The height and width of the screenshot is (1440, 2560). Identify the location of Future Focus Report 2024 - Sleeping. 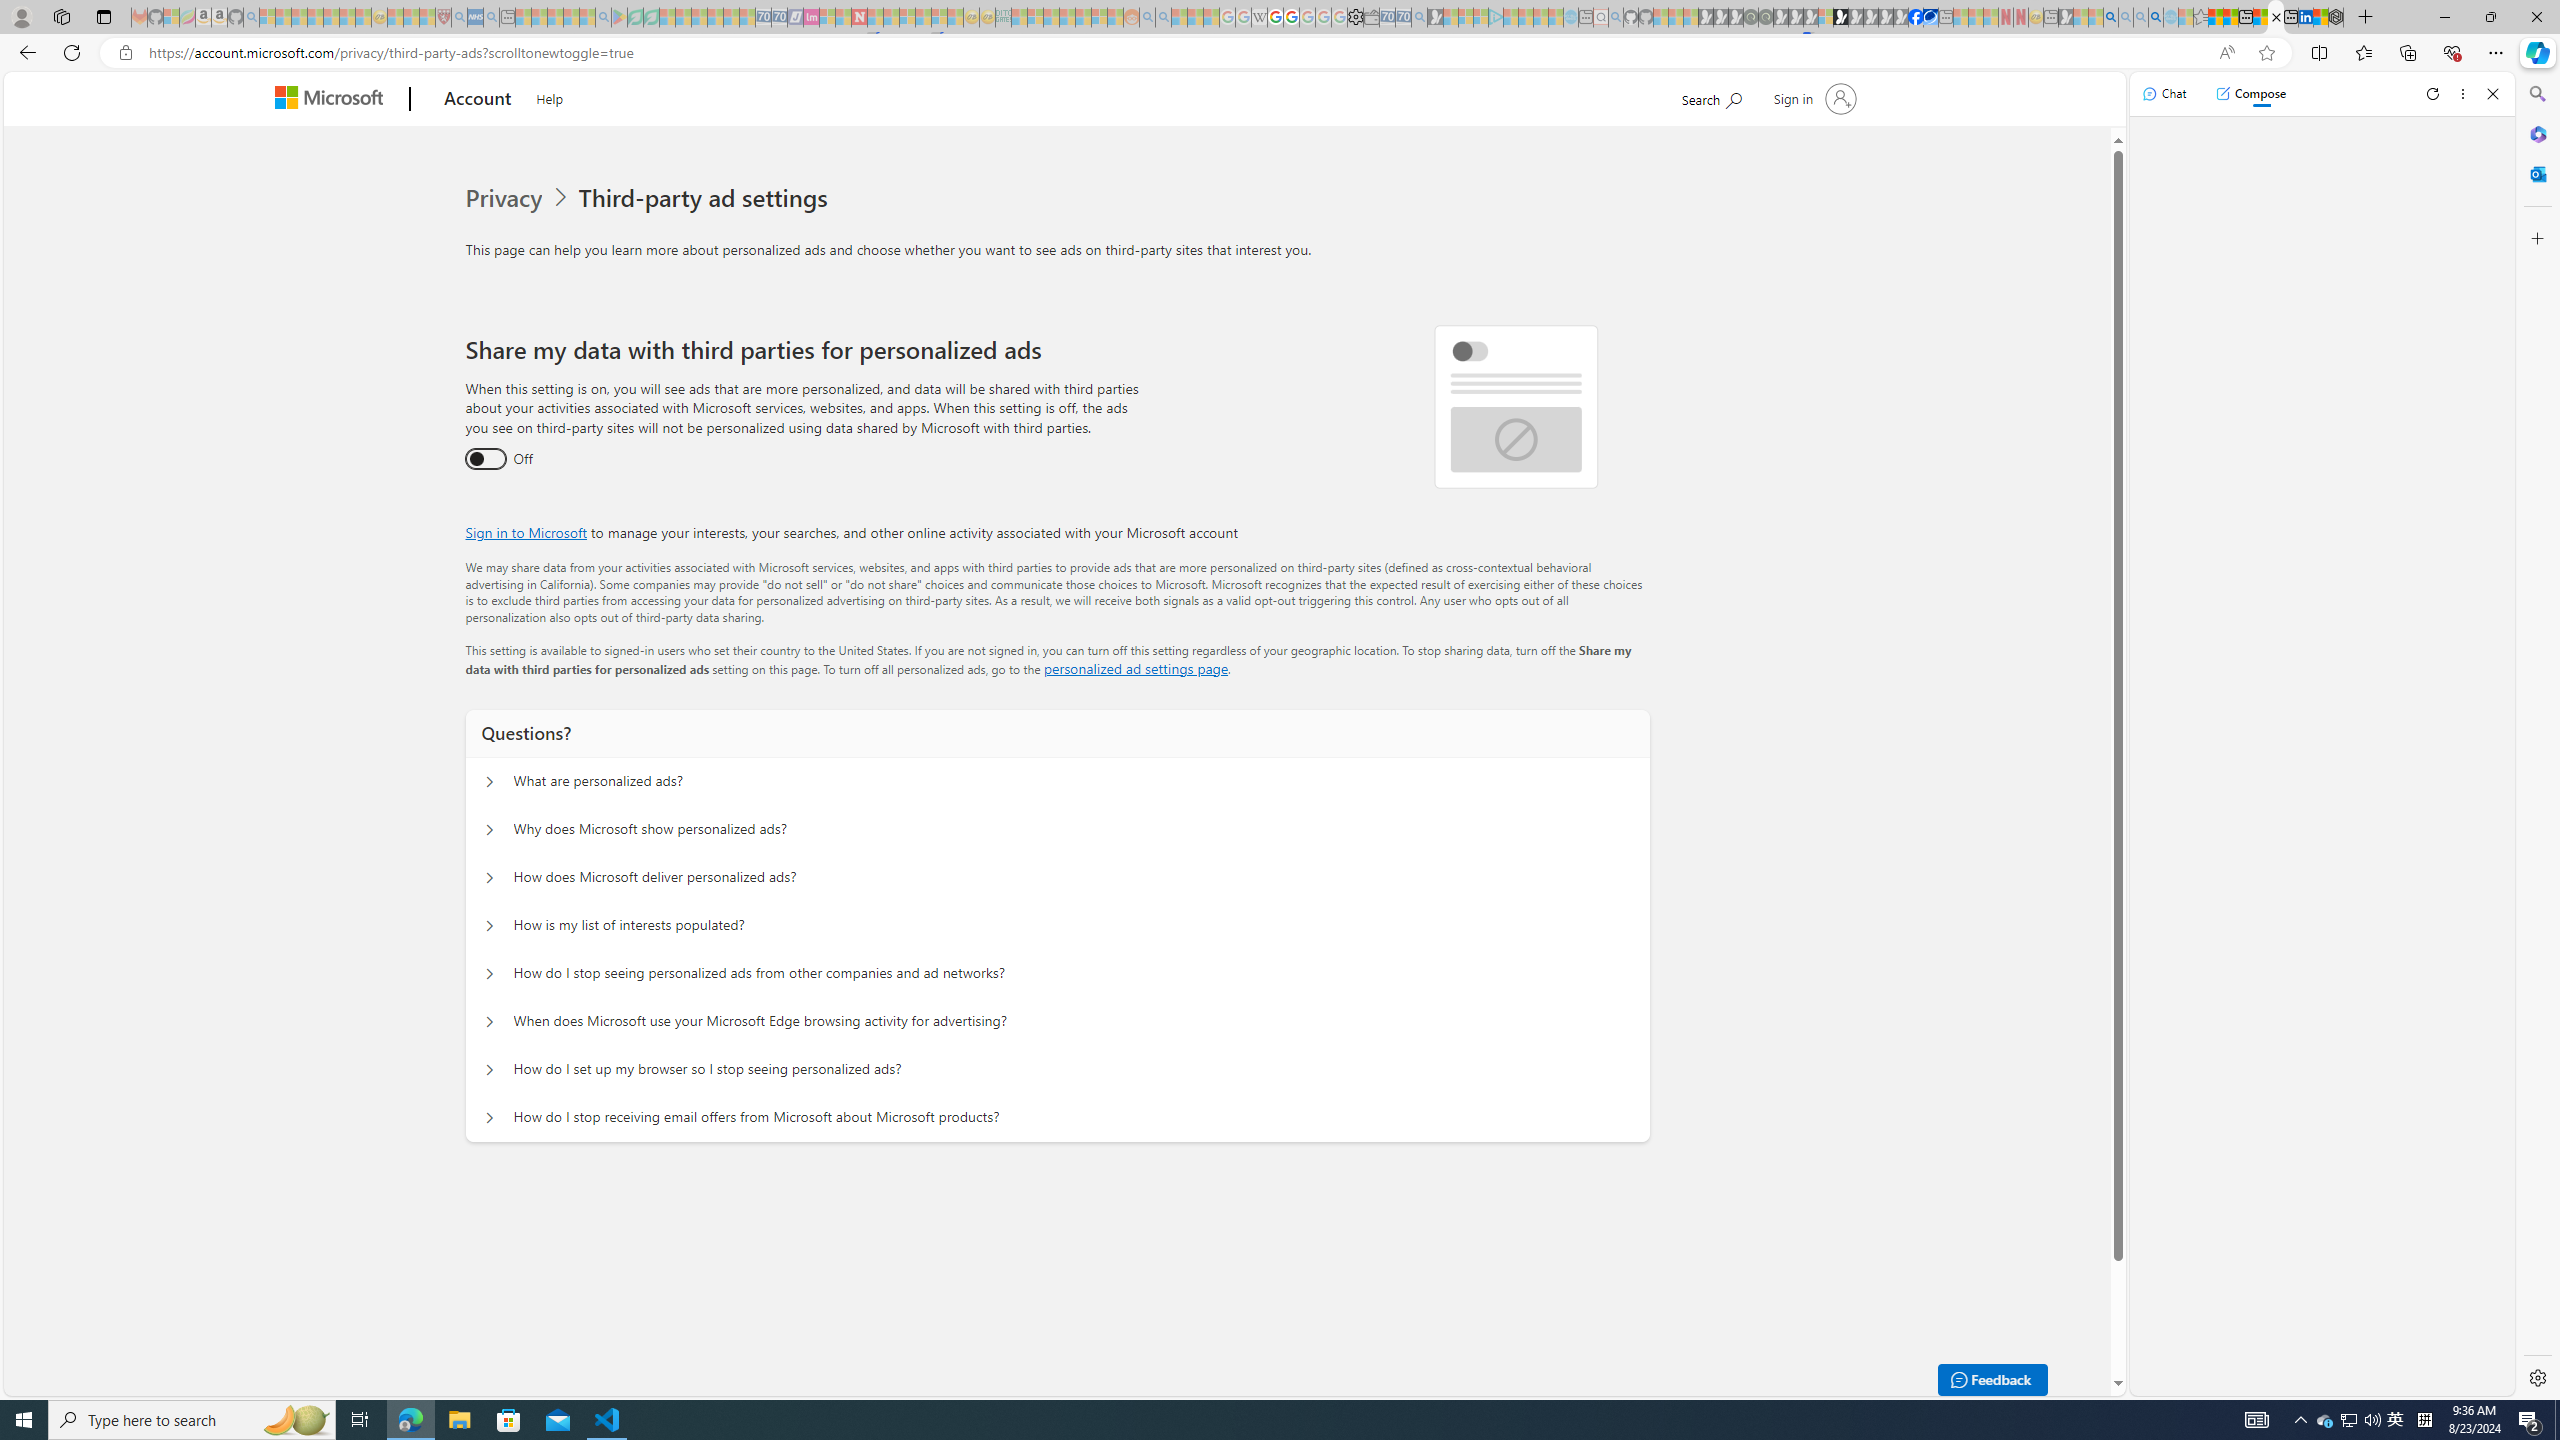
(1766, 17).